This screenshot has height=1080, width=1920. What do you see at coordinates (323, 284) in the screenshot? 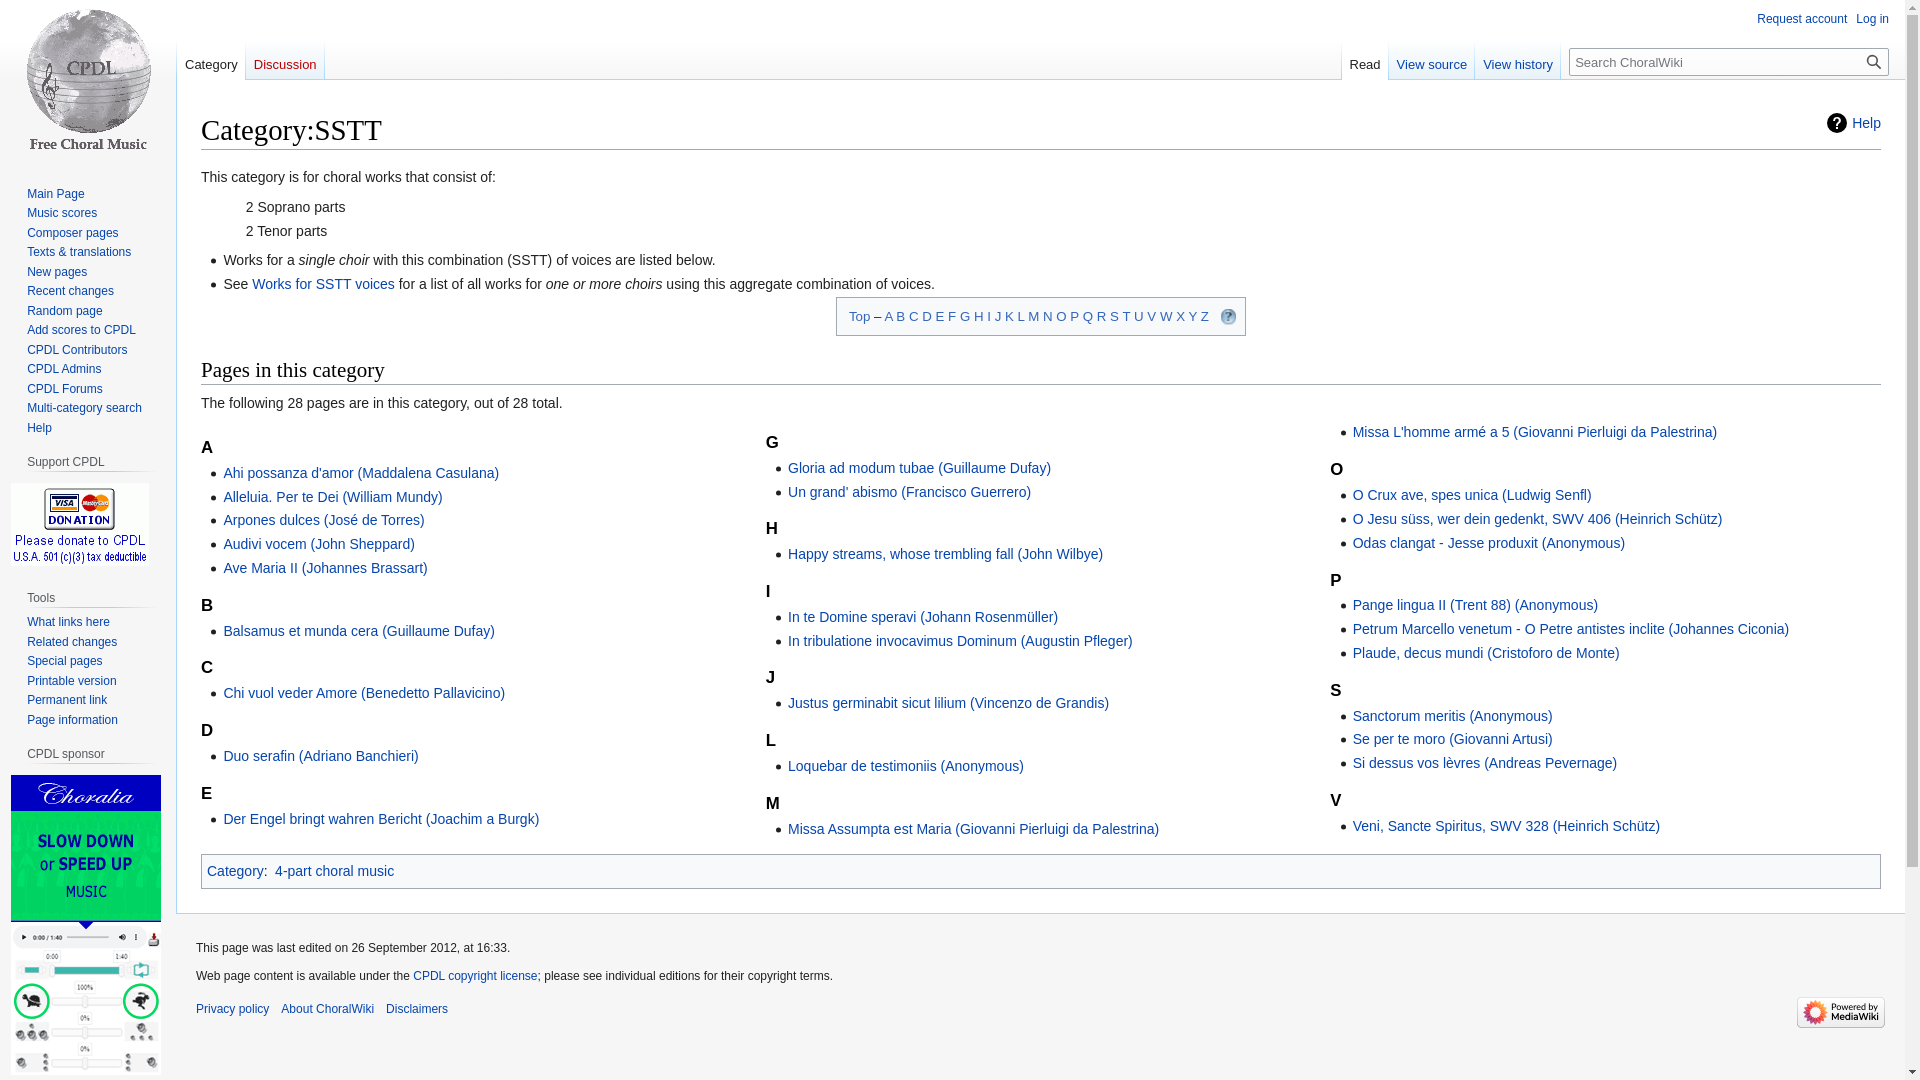
I see `ChoralWiki:Works for SSTT voices` at bounding box center [323, 284].